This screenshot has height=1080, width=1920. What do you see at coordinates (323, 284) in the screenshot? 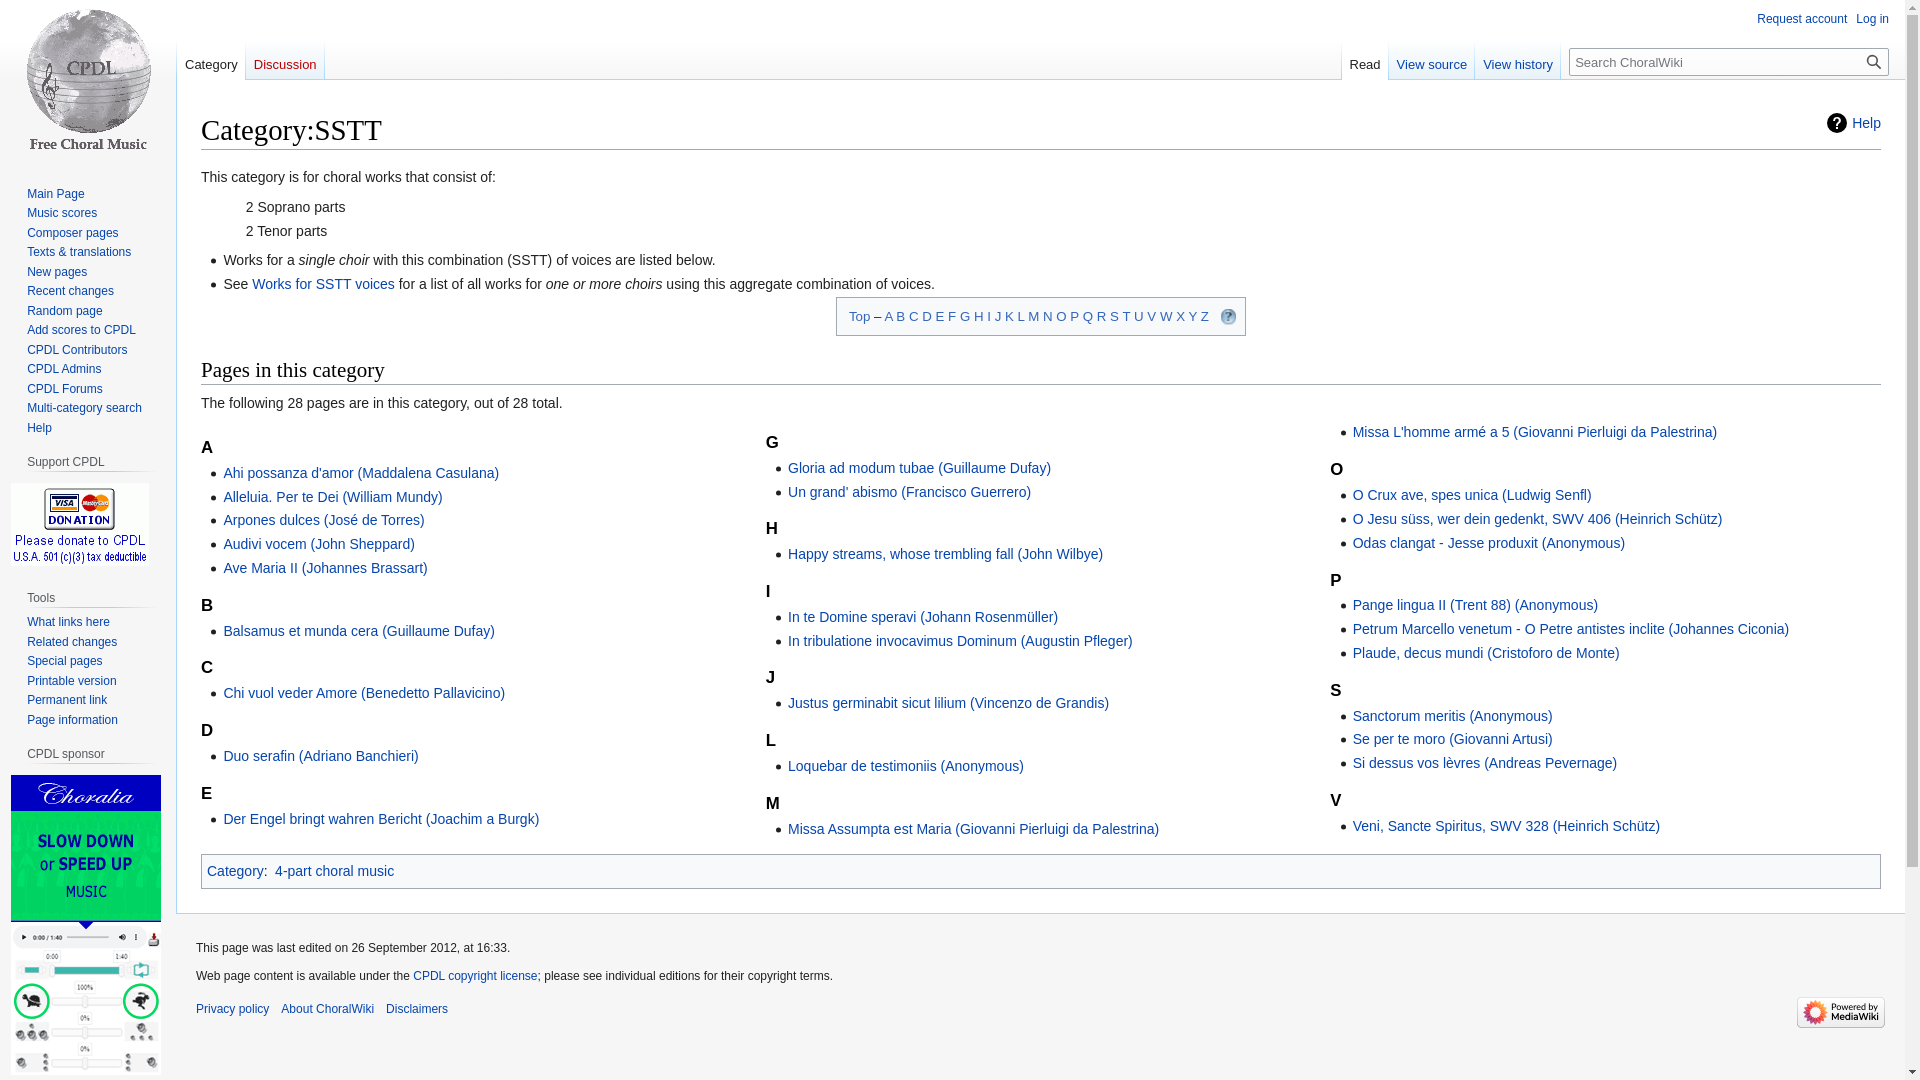
I see `ChoralWiki:Works for SSTT voices` at bounding box center [323, 284].